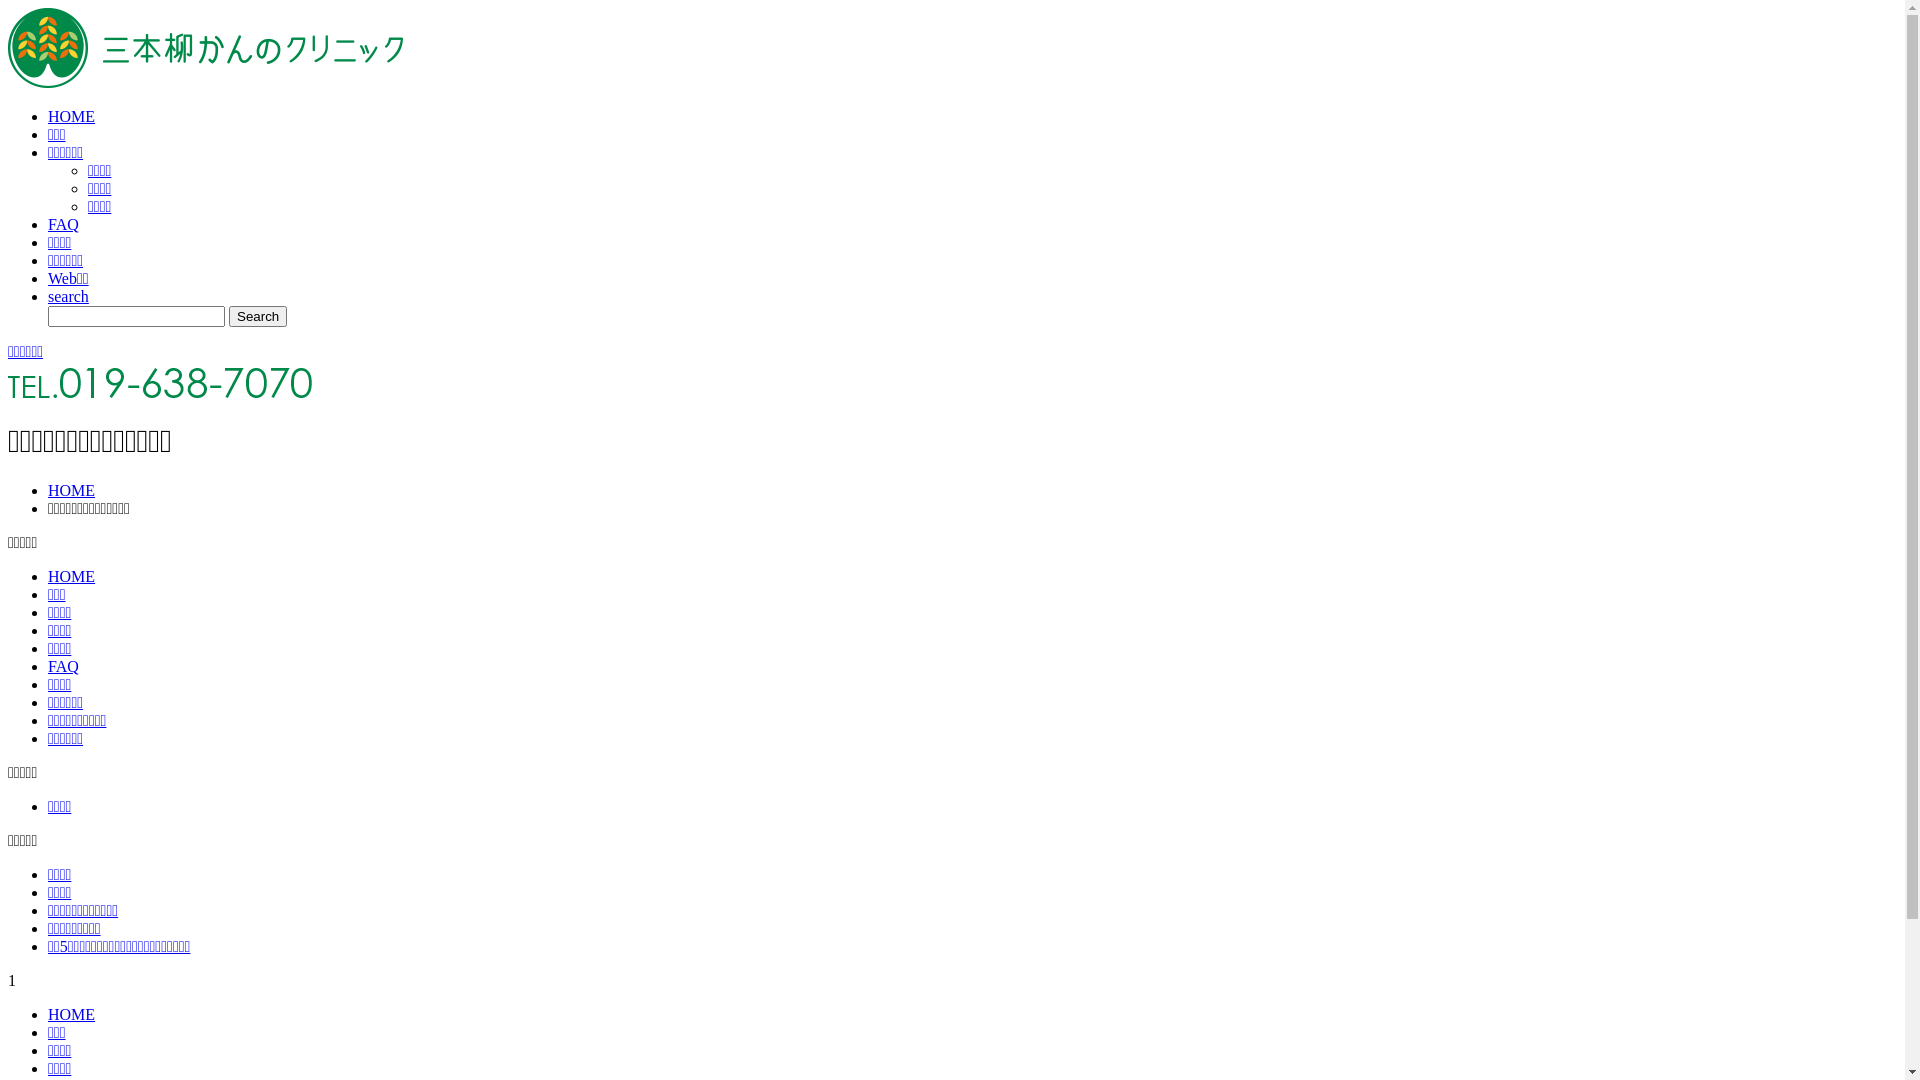 This screenshot has height=1080, width=1920. Describe the element at coordinates (72, 576) in the screenshot. I see `HOME` at that location.